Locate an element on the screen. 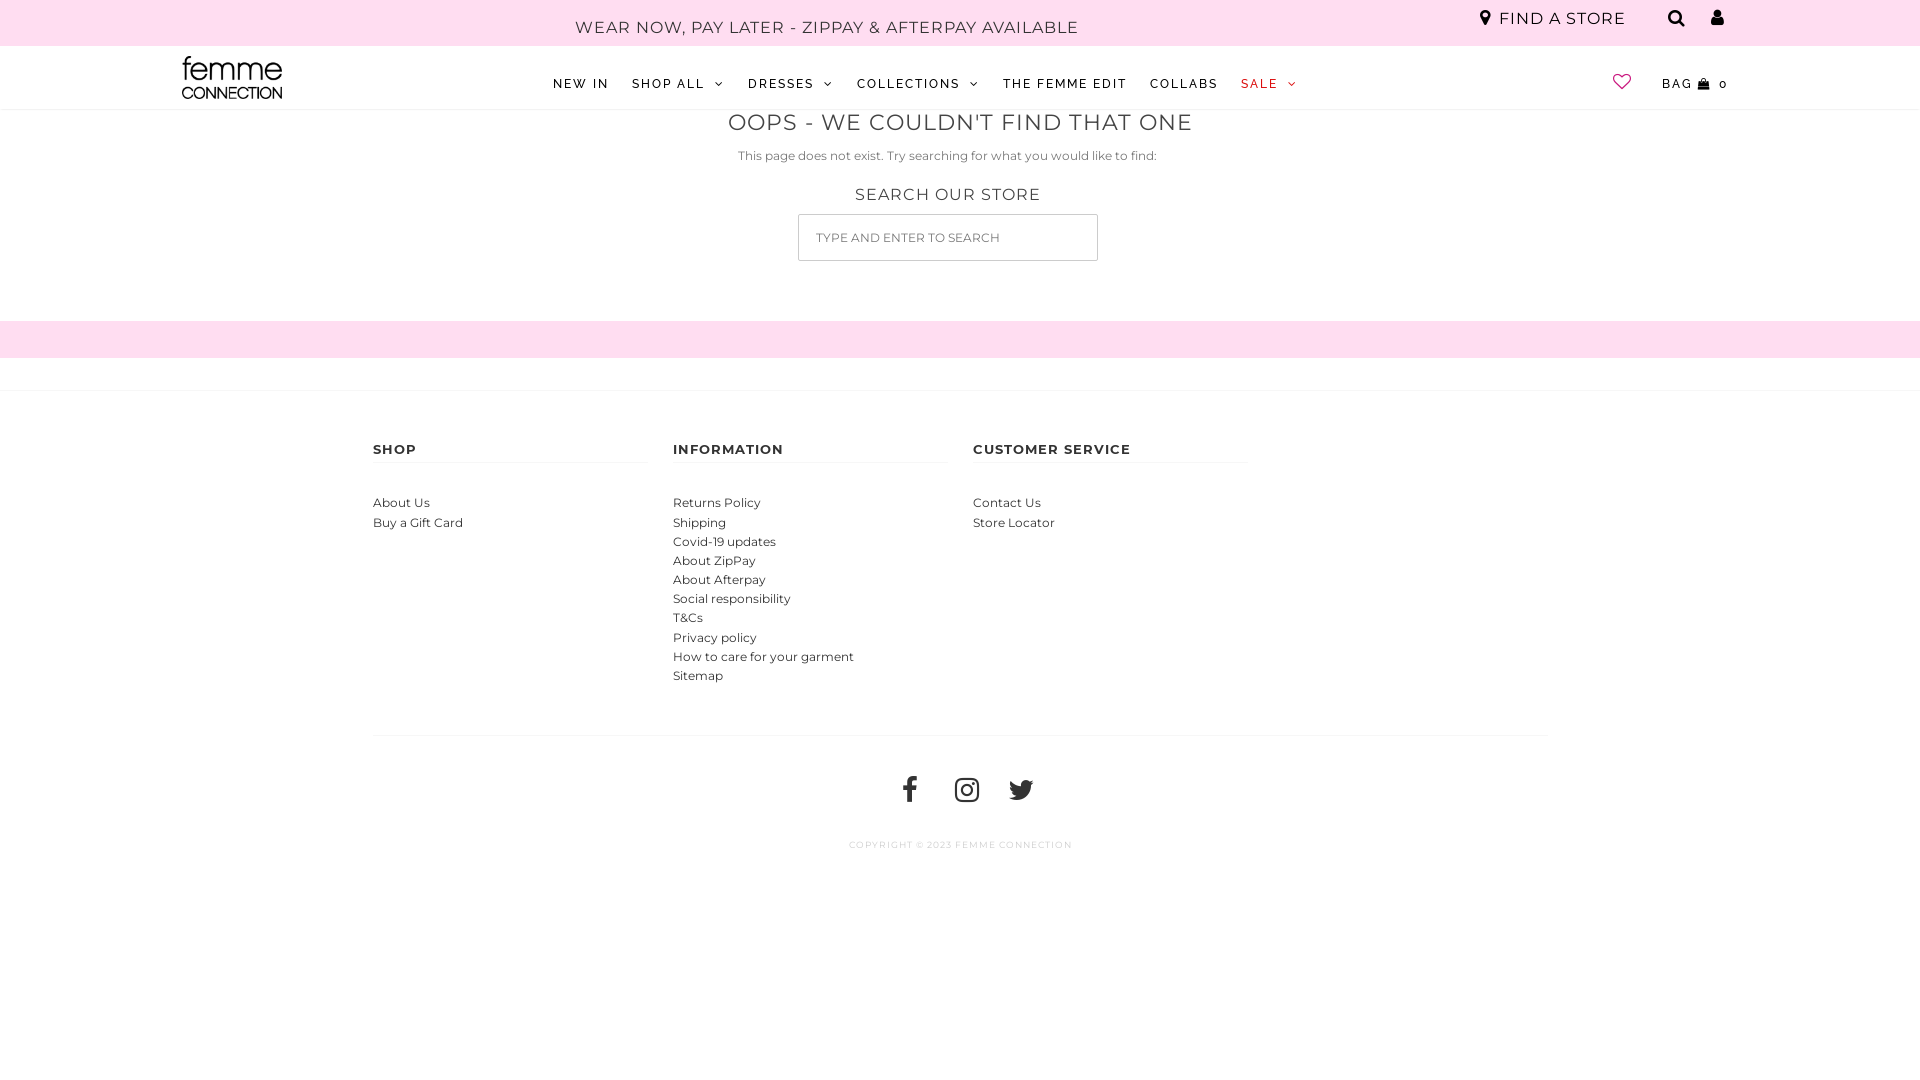  SHOP ALL is located at coordinates (678, 84).